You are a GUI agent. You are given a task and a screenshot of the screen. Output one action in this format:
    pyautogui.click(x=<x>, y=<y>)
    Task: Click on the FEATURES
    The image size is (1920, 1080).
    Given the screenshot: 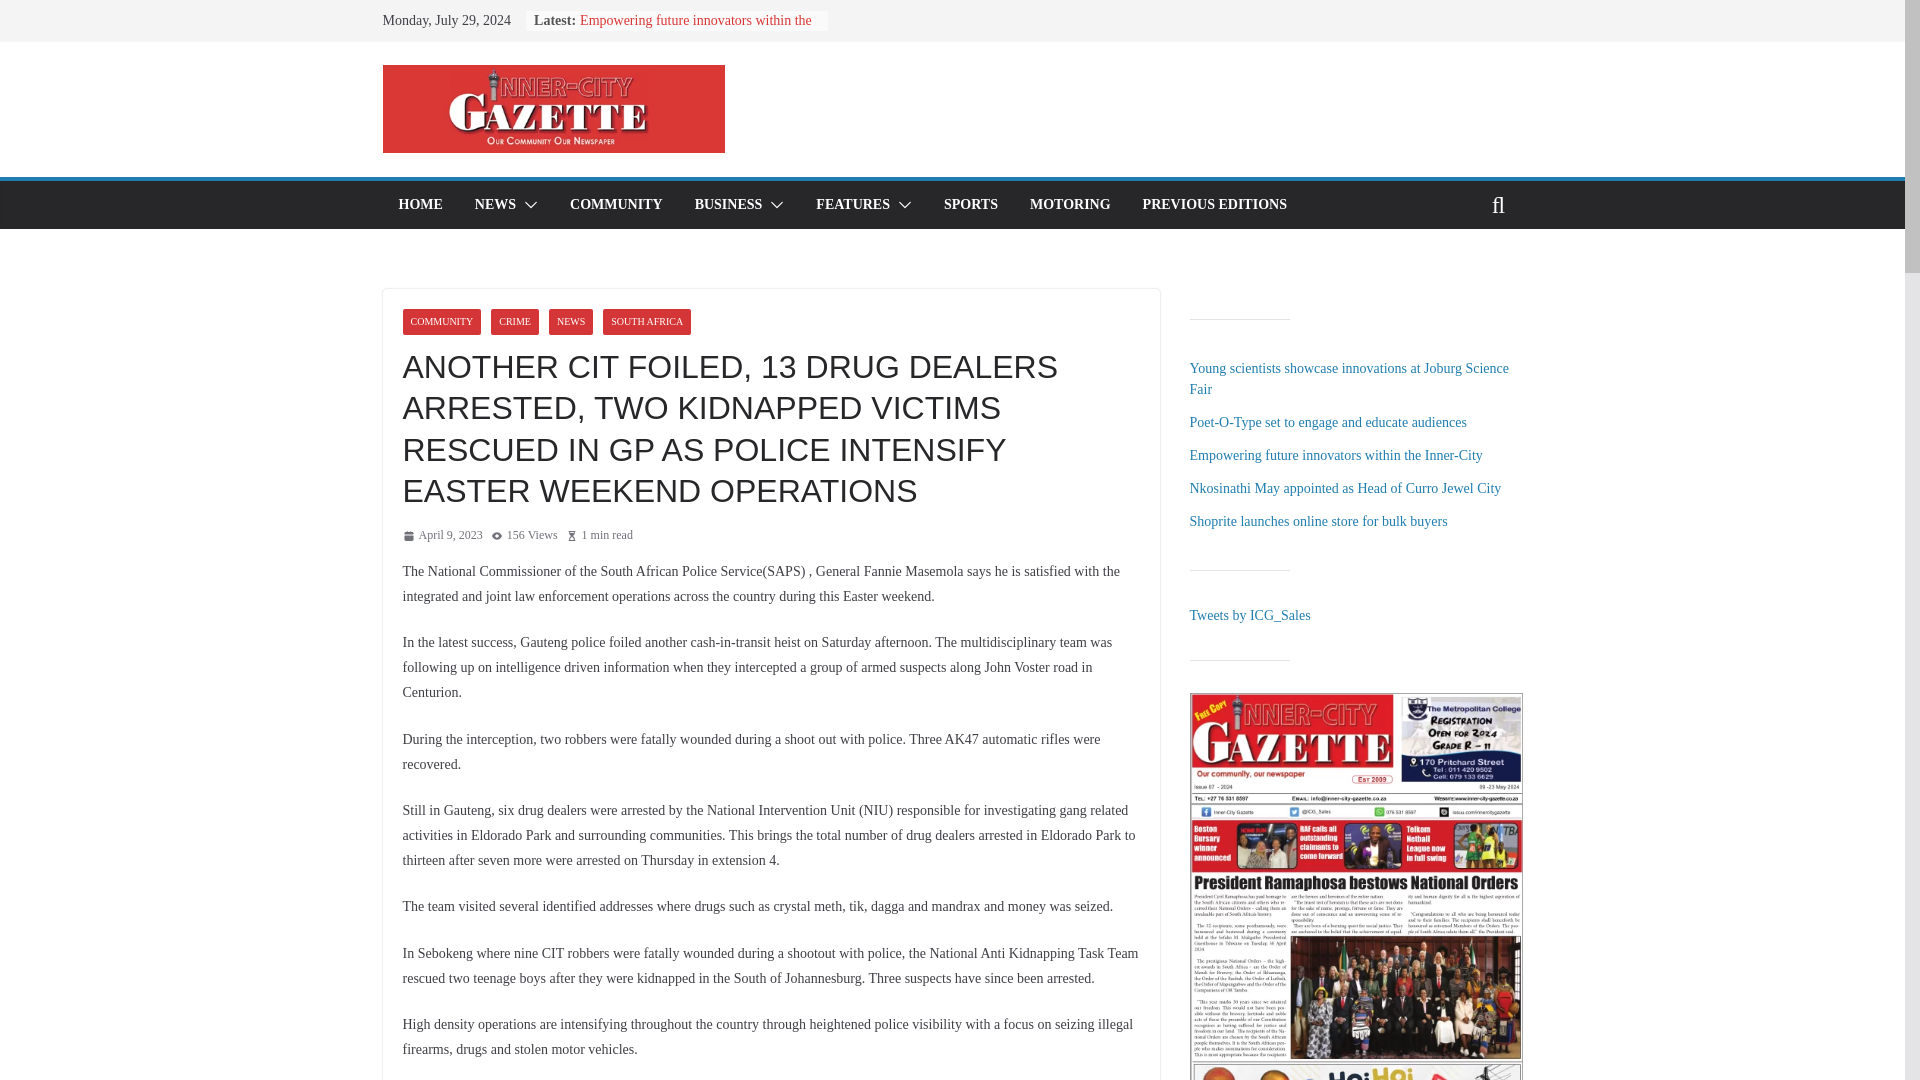 What is the action you would take?
    pyautogui.click(x=853, y=205)
    